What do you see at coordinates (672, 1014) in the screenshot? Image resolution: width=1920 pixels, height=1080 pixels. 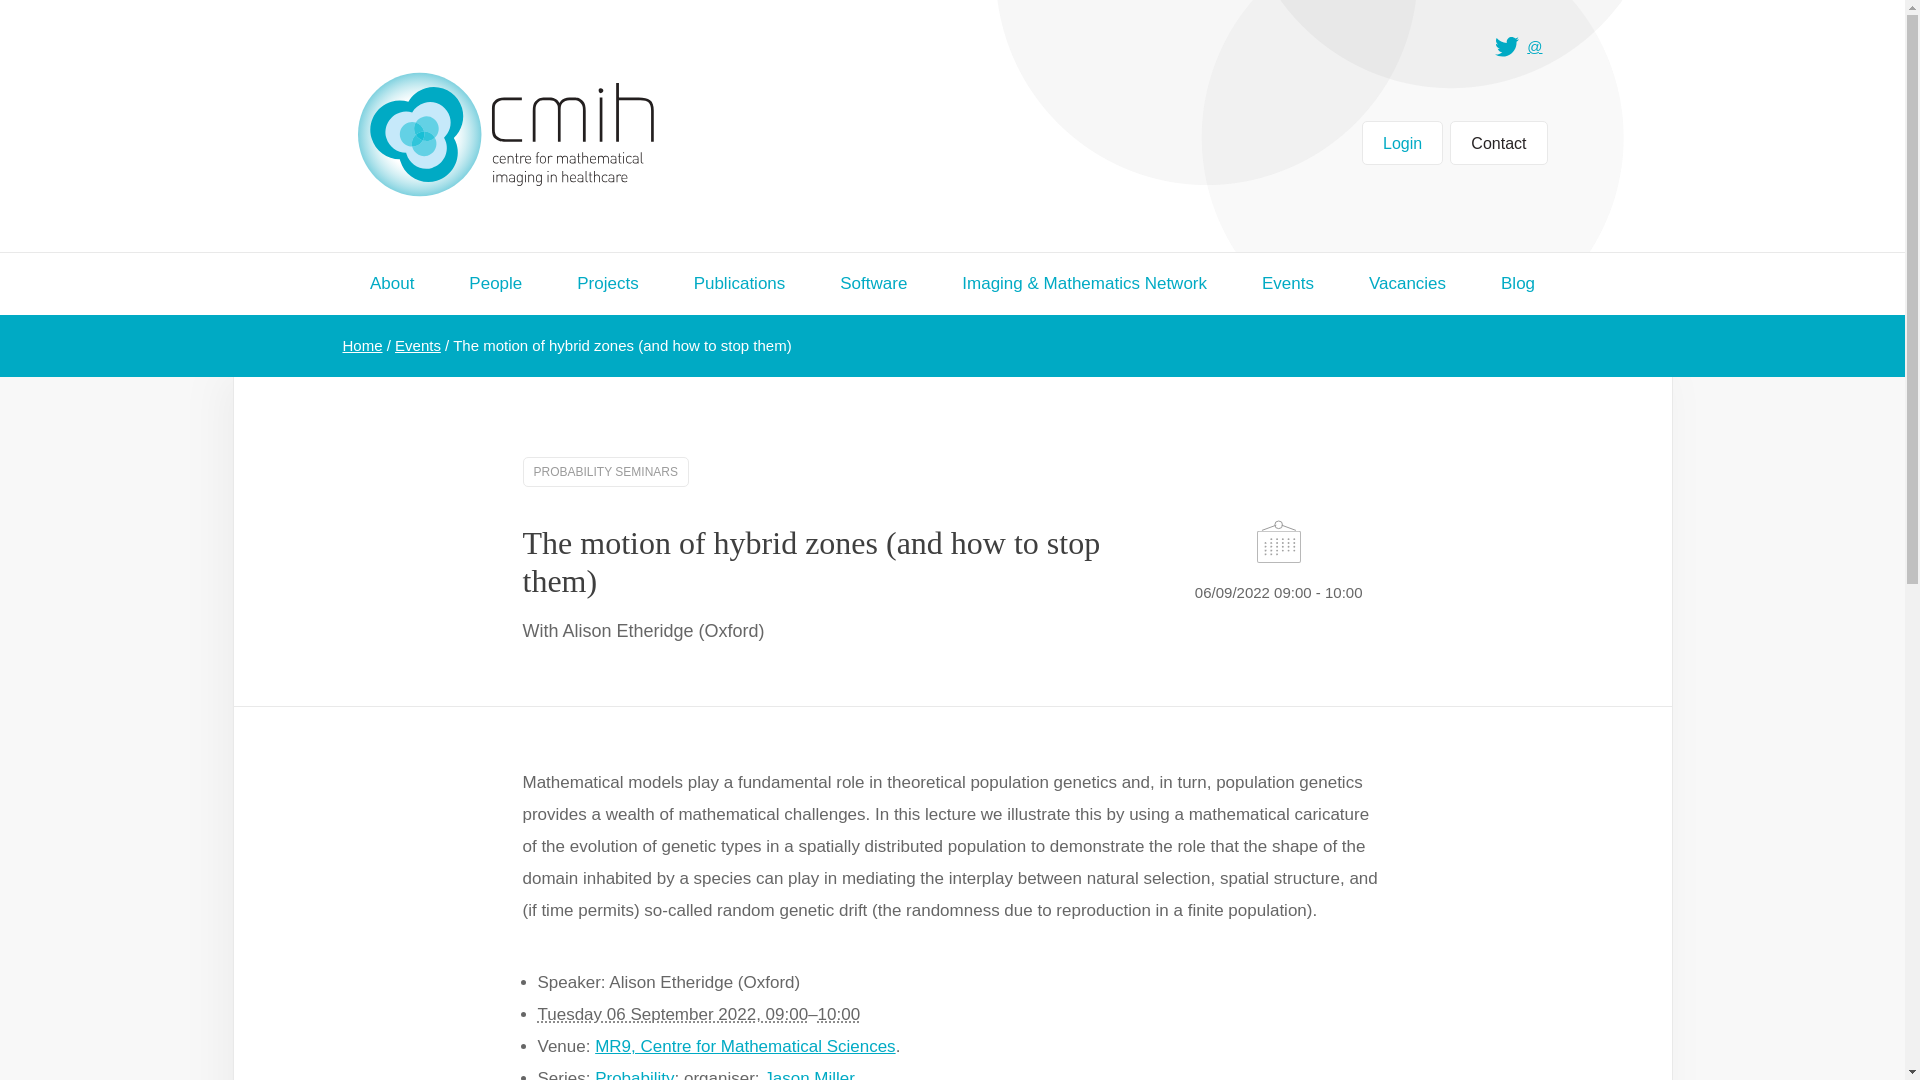 I see `20220906T090000` at bounding box center [672, 1014].